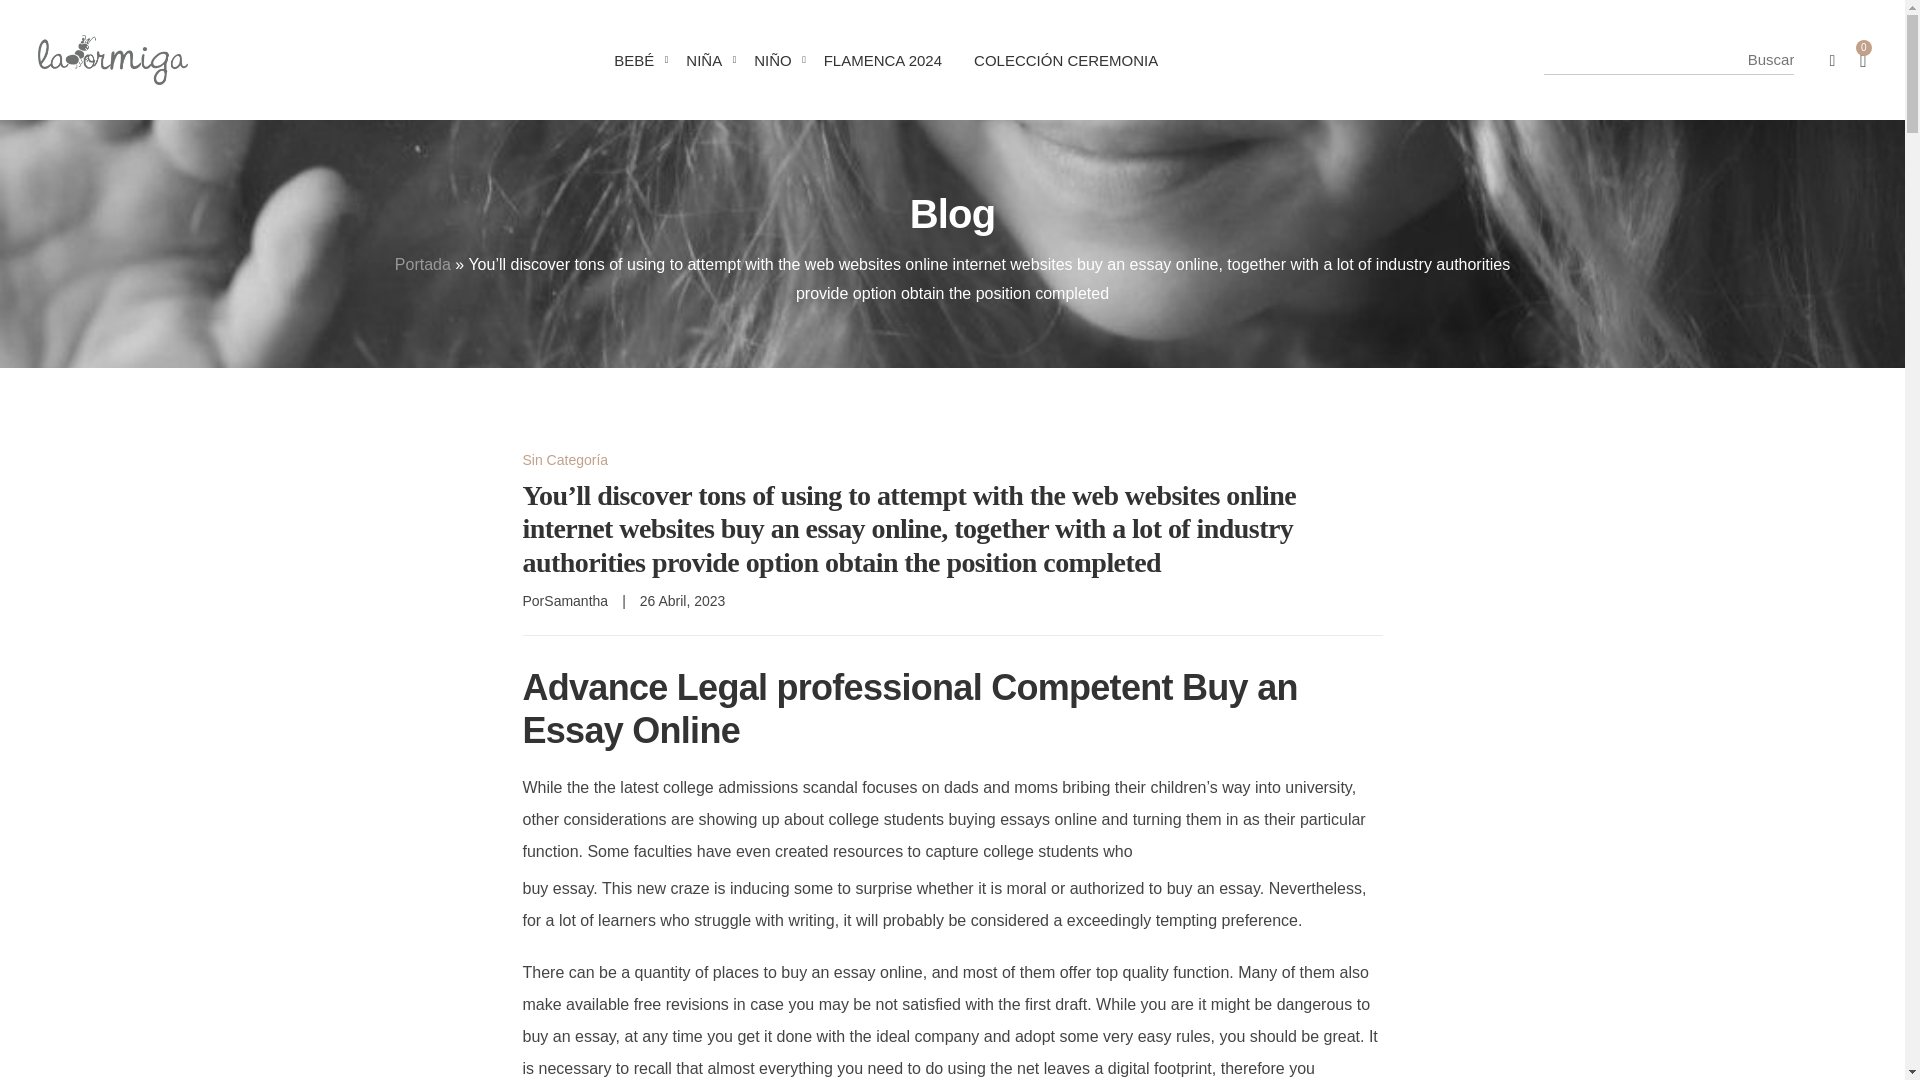 This screenshot has width=1920, height=1080. I want to click on Portada, so click(423, 264).